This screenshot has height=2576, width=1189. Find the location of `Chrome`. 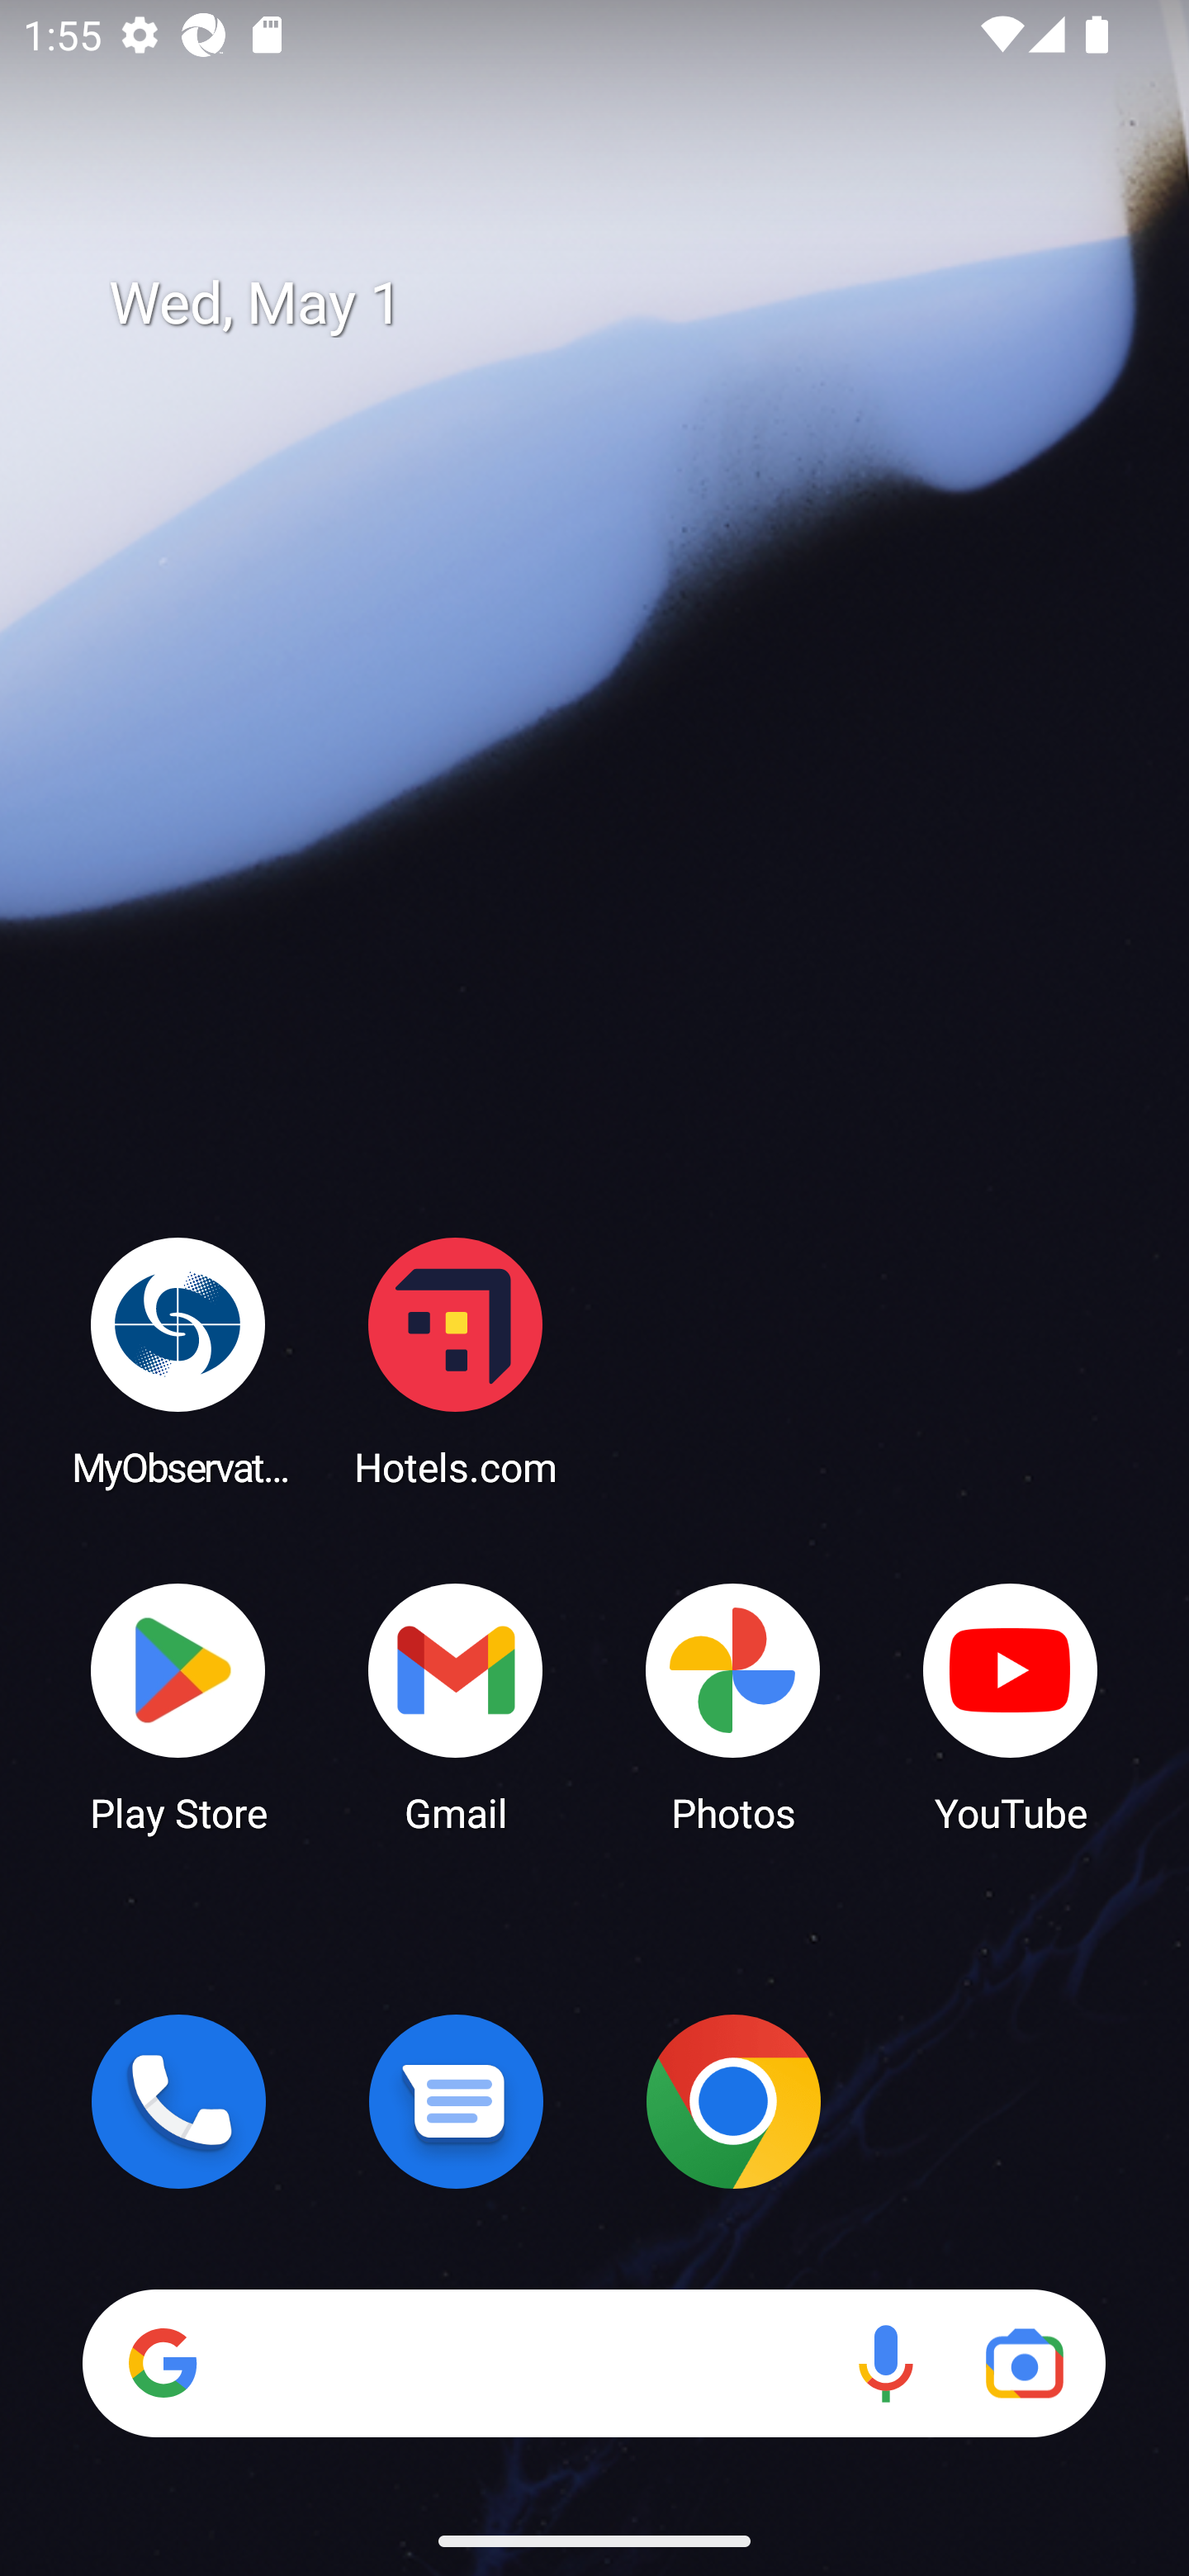

Chrome is located at coordinates (733, 2101).